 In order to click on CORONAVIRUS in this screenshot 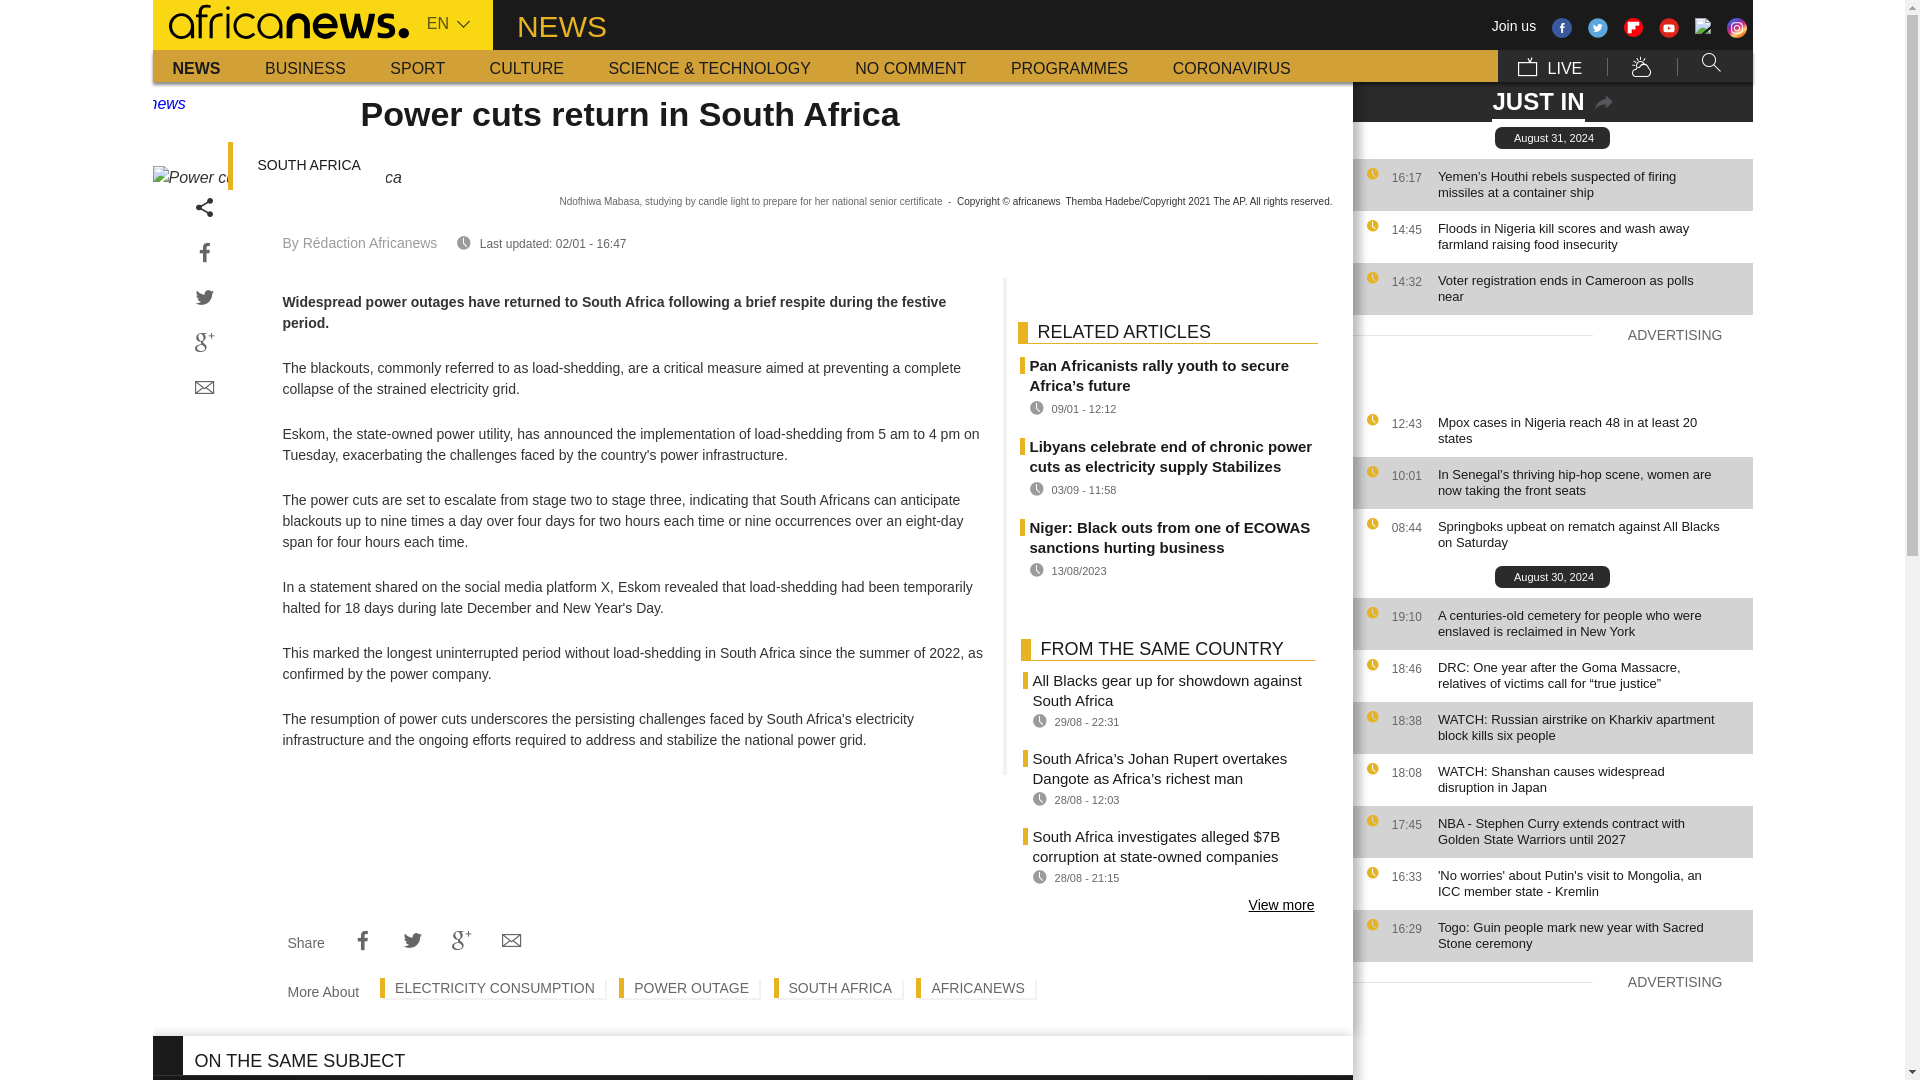, I will do `click(1232, 66)`.